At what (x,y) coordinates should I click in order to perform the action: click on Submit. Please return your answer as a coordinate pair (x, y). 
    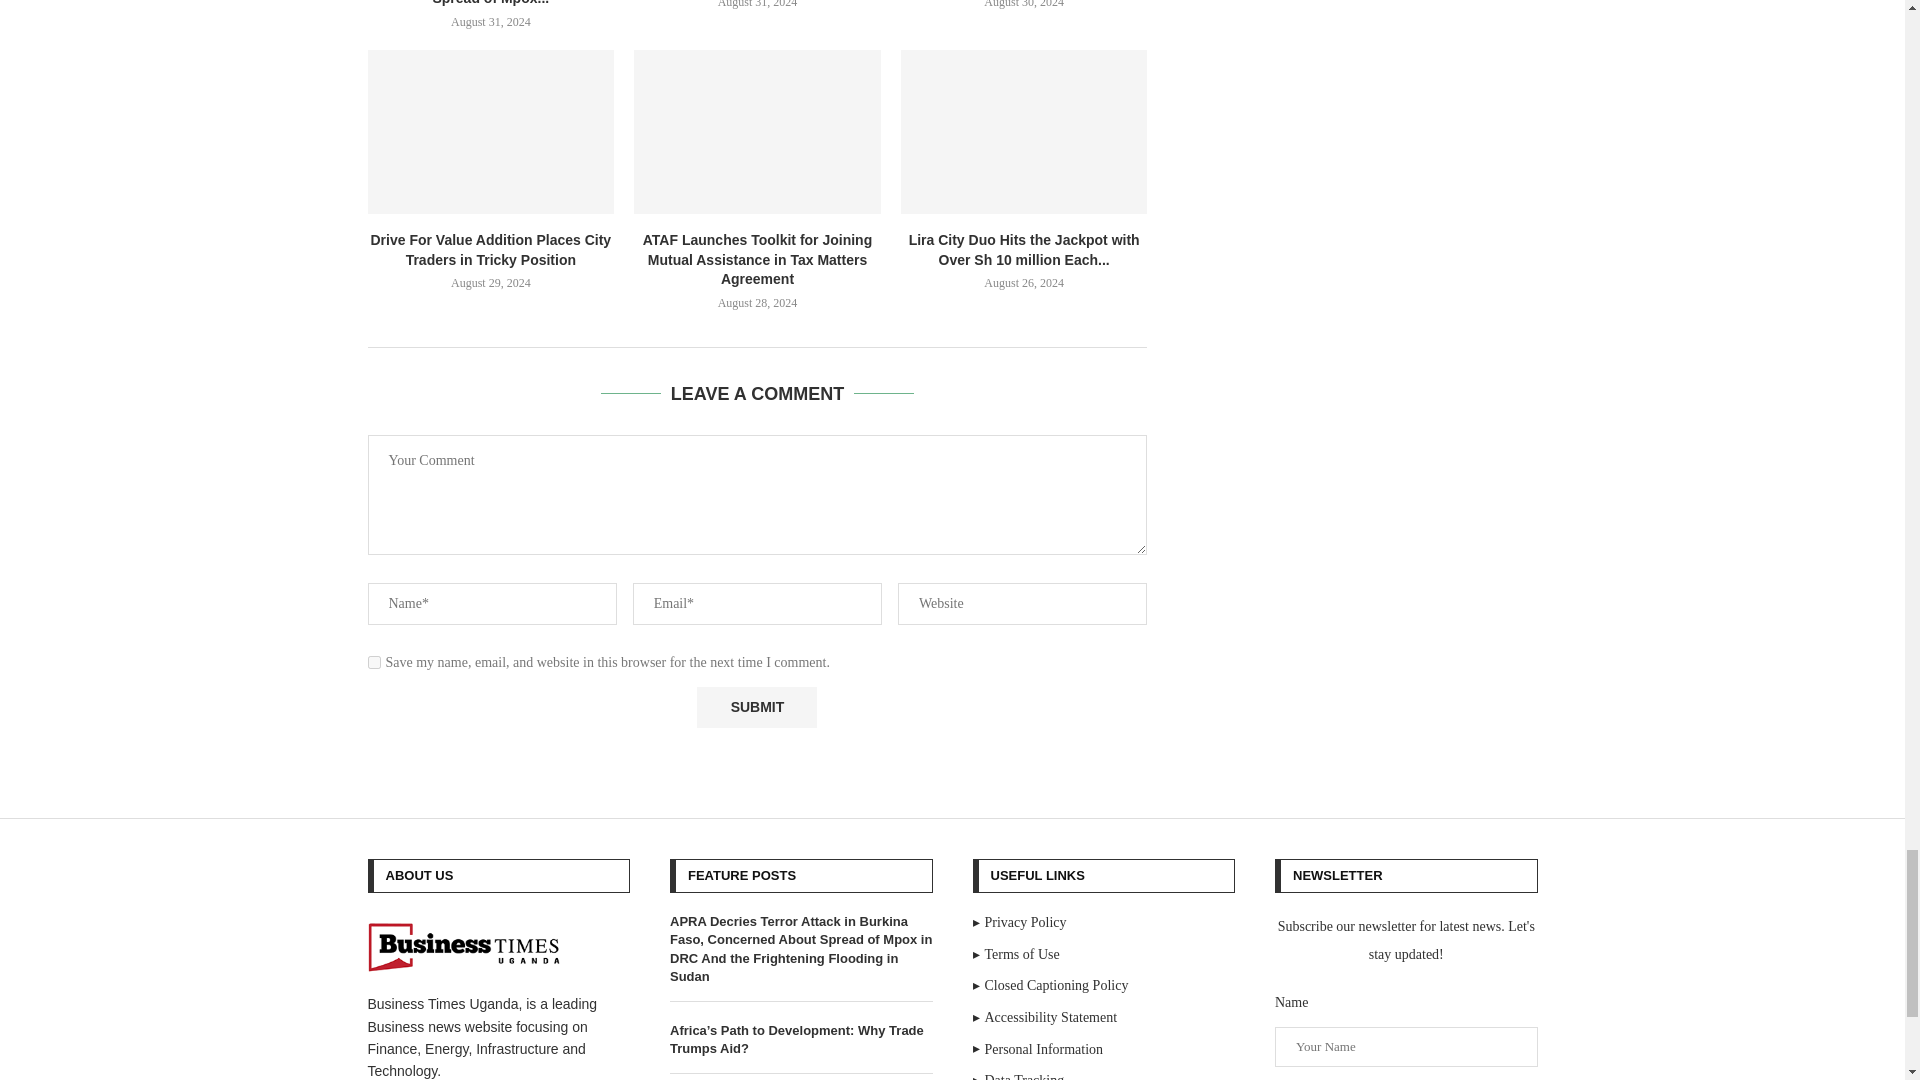
    Looking at the image, I should click on (756, 706).